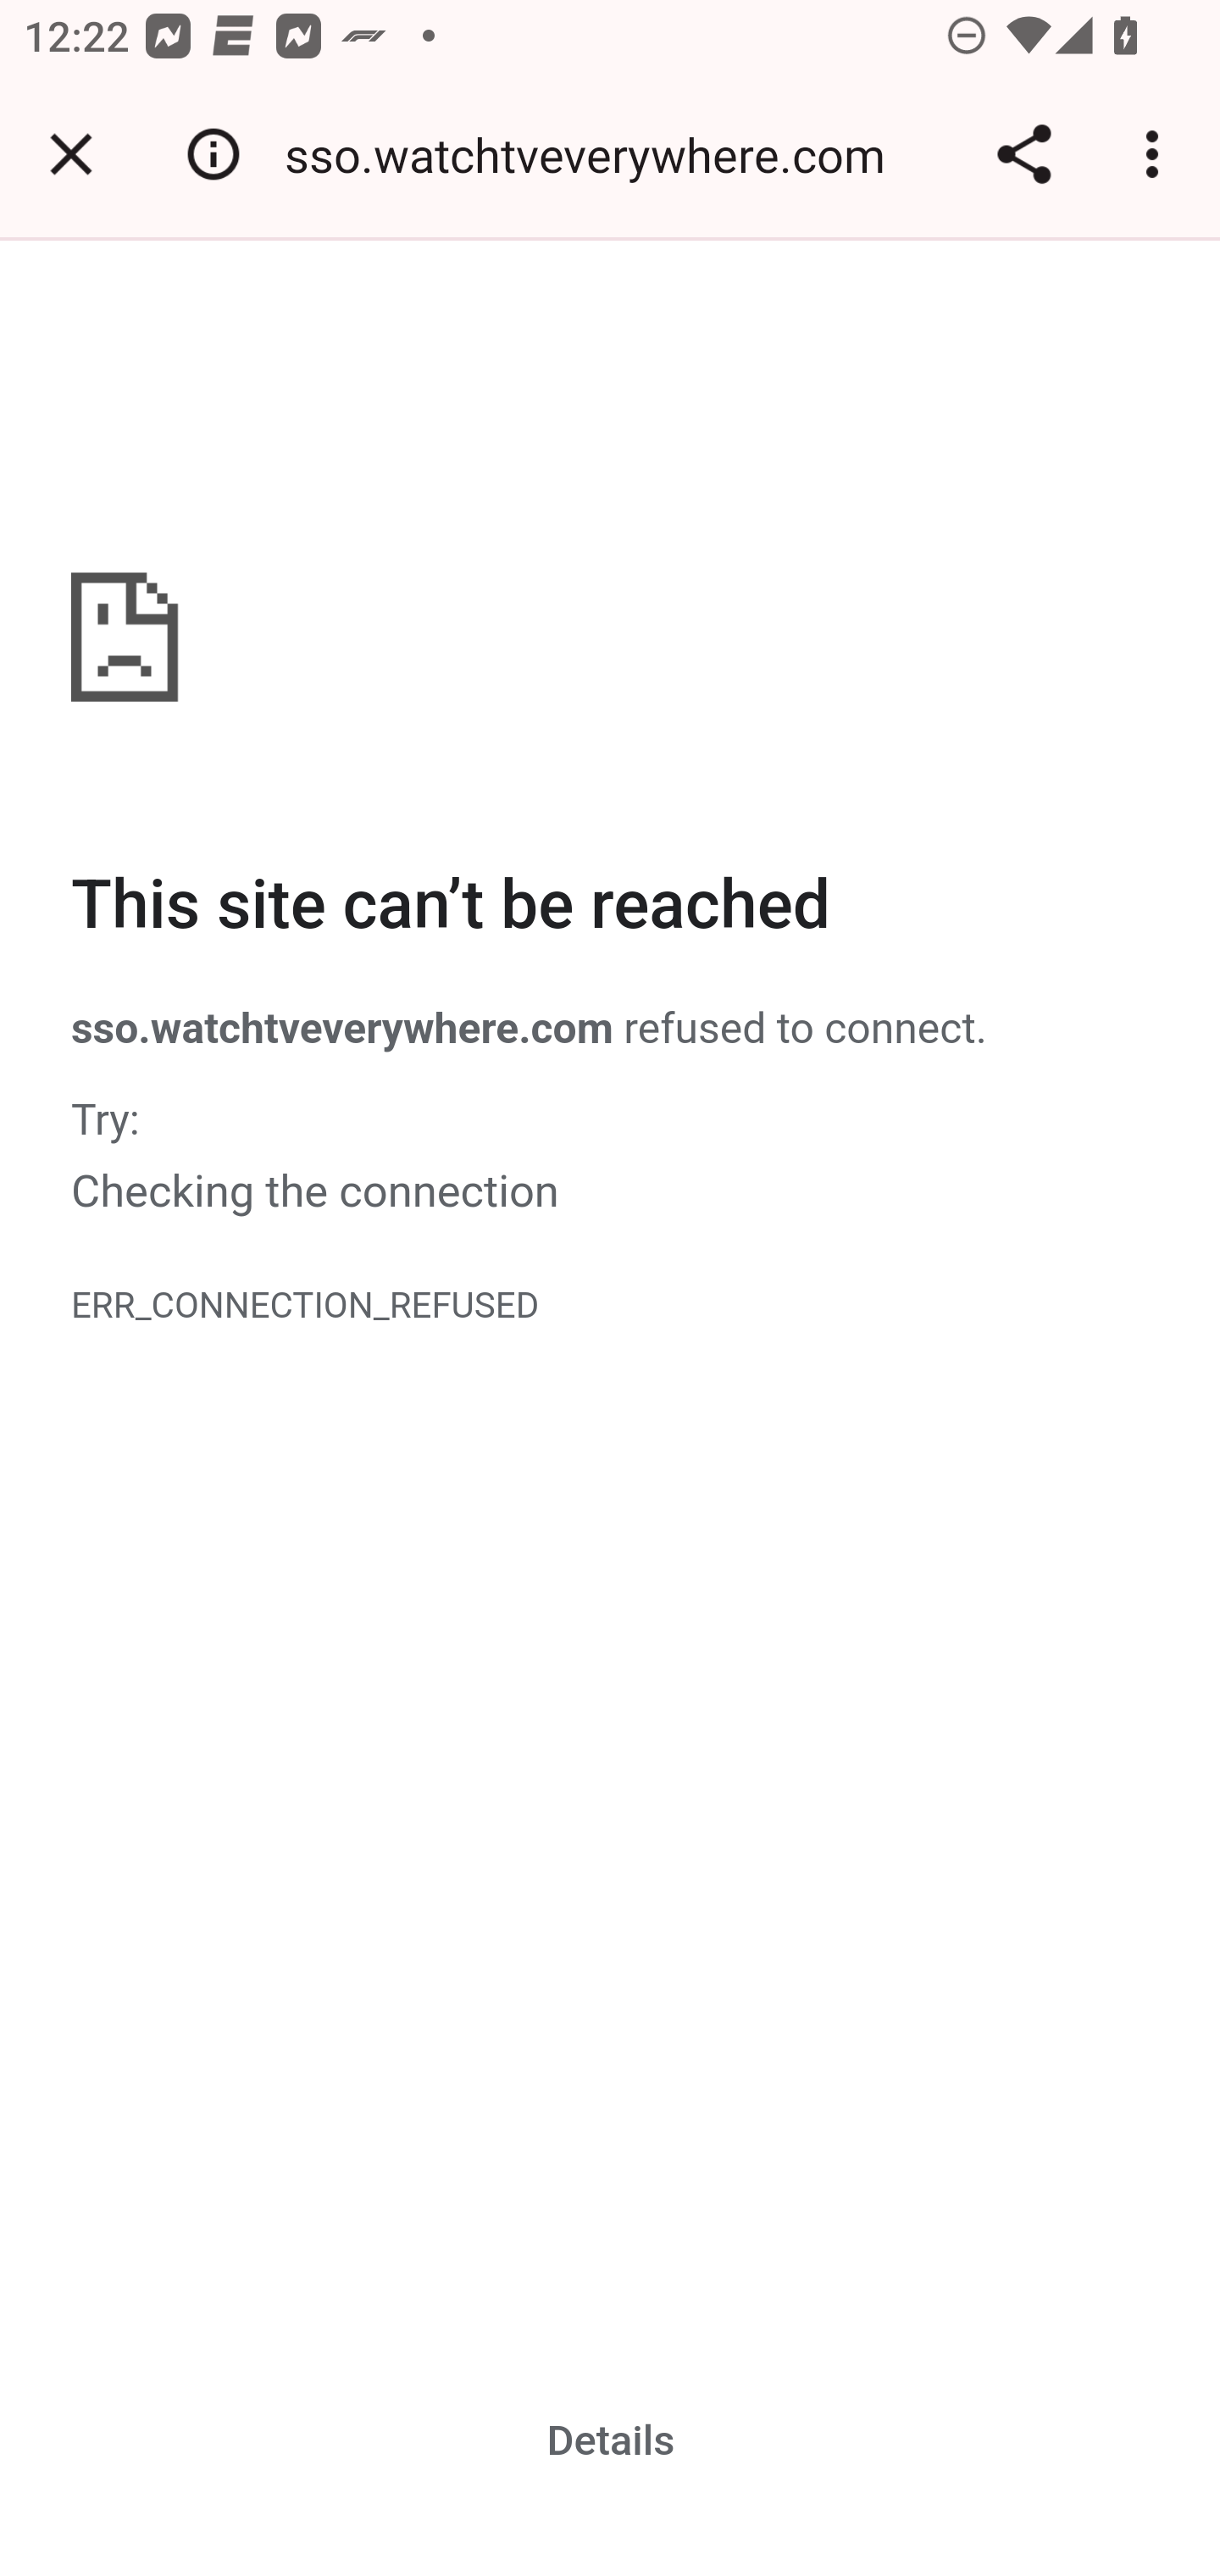 The image size is (1220, 2576). What do you see at coordinates (612, 2440) in the screenshot?
I see `Details` at bounding box center [612, 2440].